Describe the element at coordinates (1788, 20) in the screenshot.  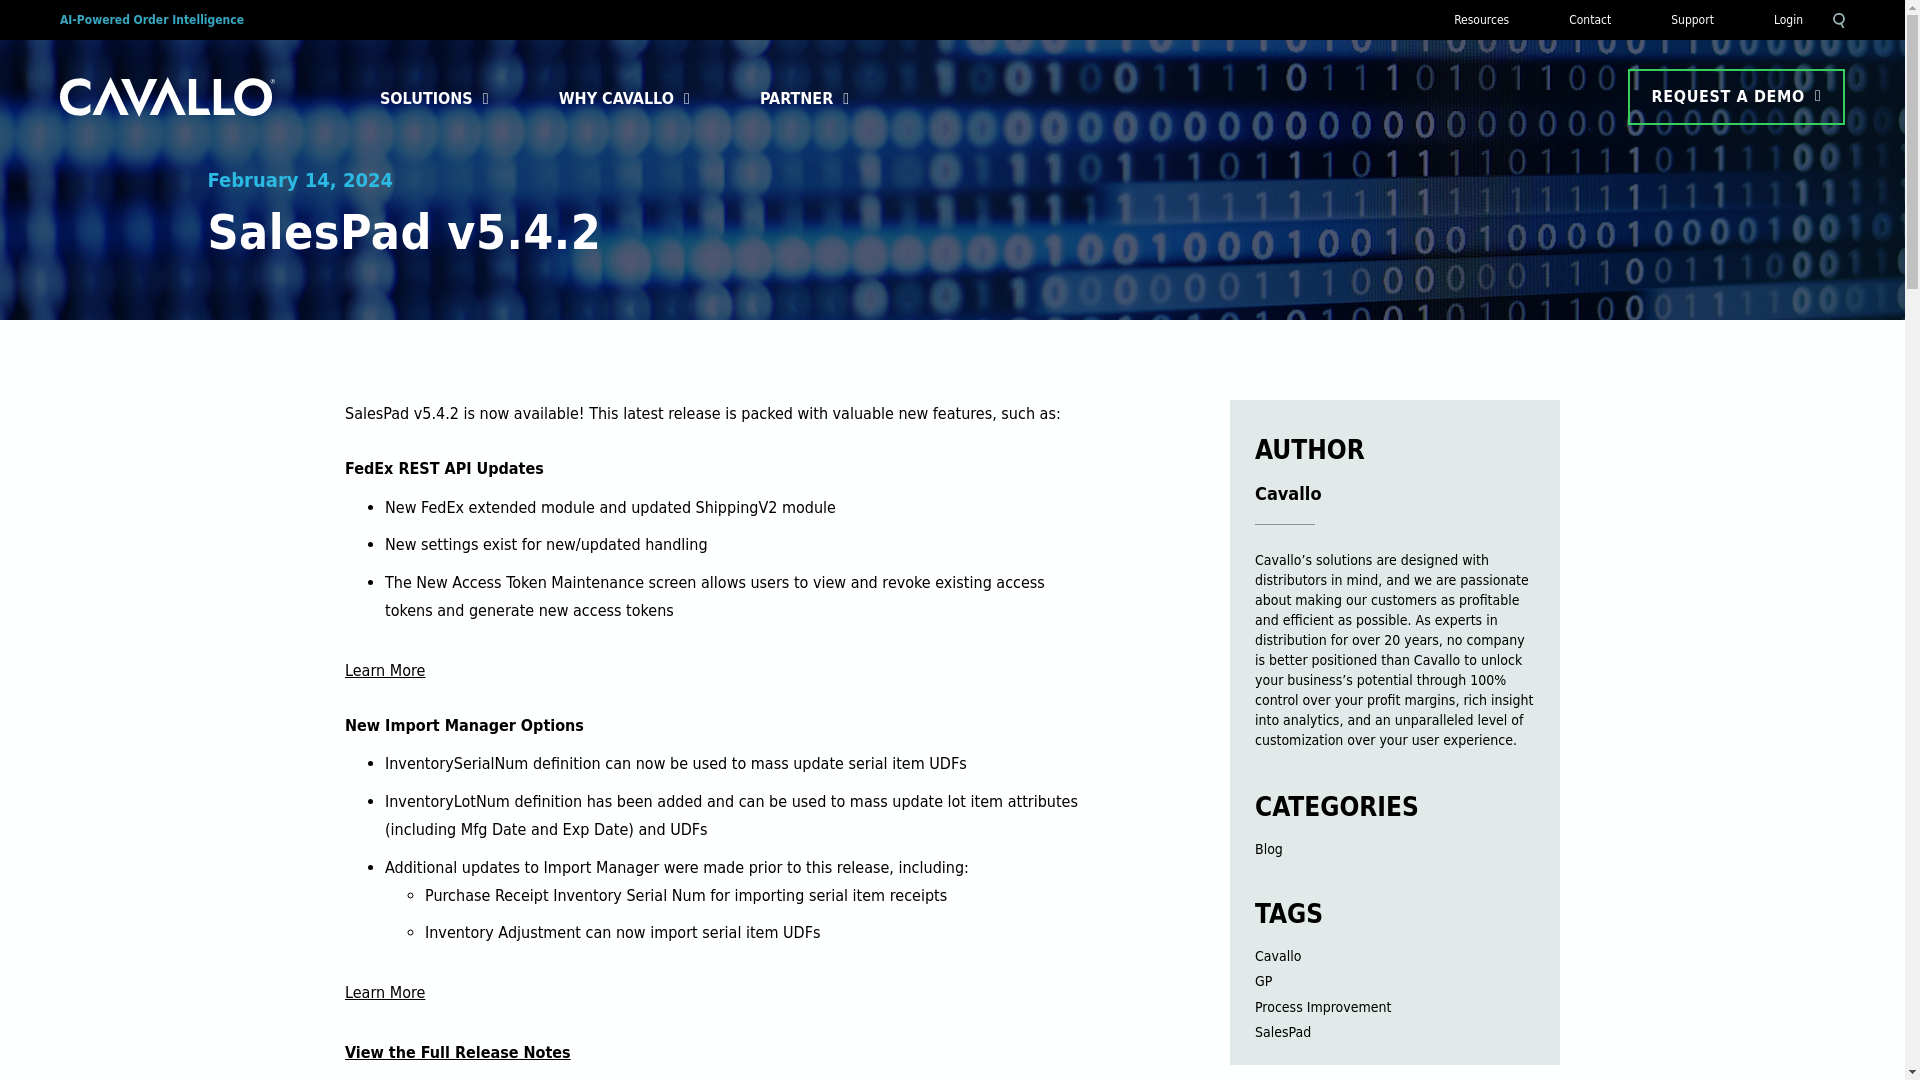
I see `Login` at that location.